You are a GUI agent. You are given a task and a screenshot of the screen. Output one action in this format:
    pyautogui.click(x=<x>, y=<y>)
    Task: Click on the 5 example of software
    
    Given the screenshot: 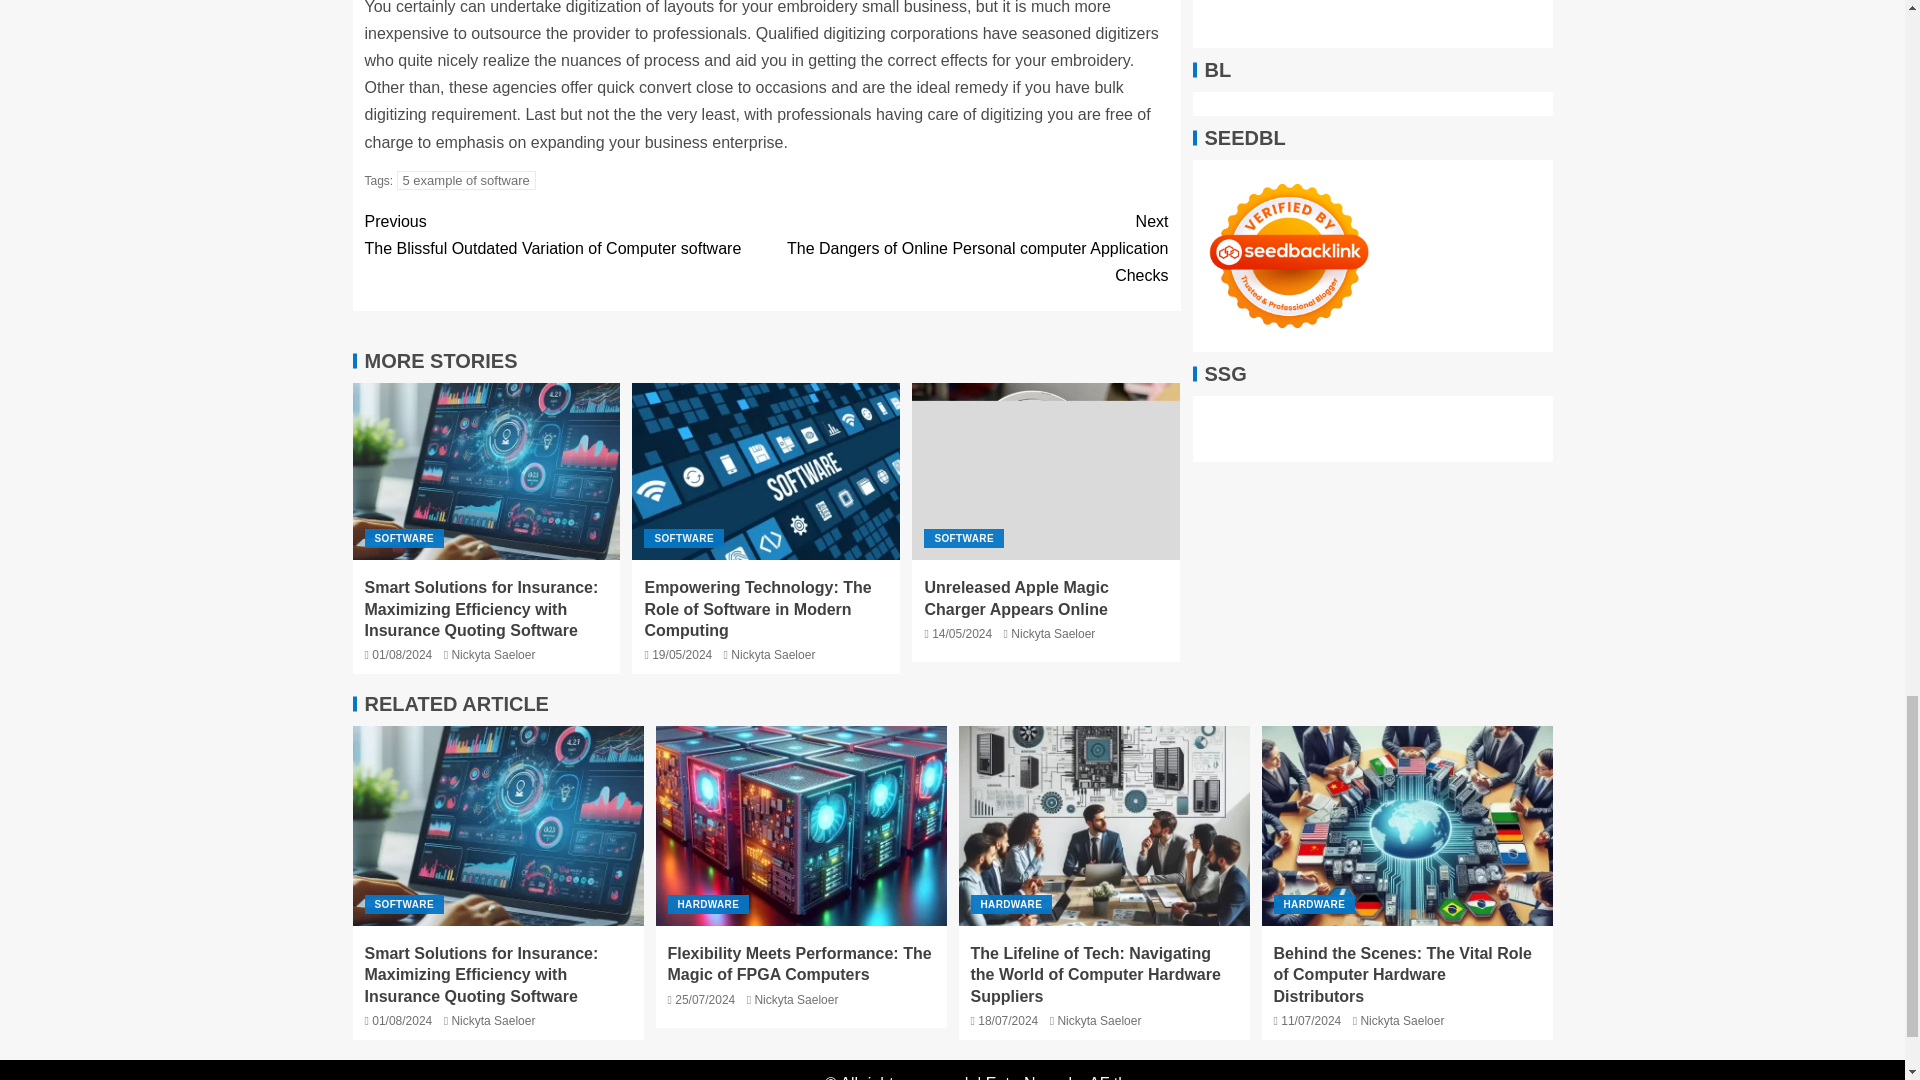 What is the action you would take?
    pyautogui.click(x=466, y=180)
    